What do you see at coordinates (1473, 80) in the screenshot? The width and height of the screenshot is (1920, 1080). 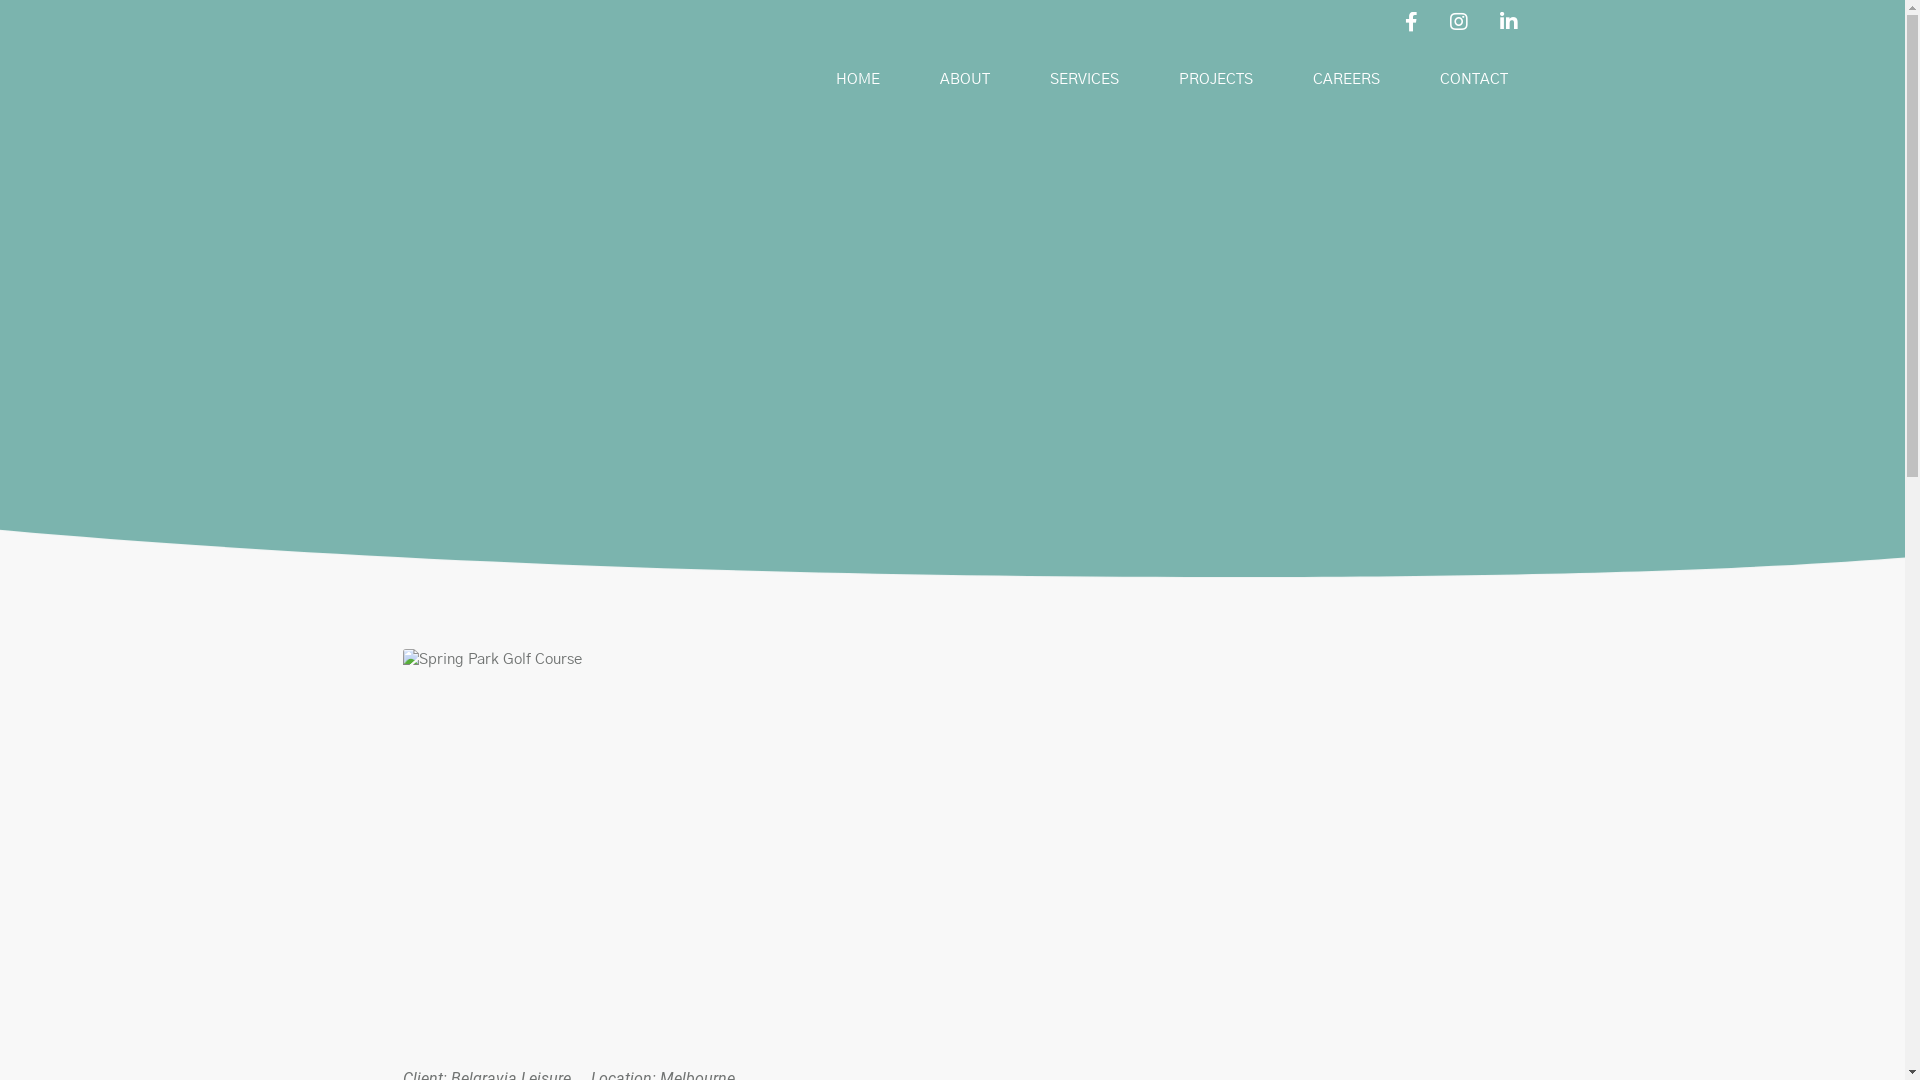 I see `CONTACT` at bounding box center [1473, 80].